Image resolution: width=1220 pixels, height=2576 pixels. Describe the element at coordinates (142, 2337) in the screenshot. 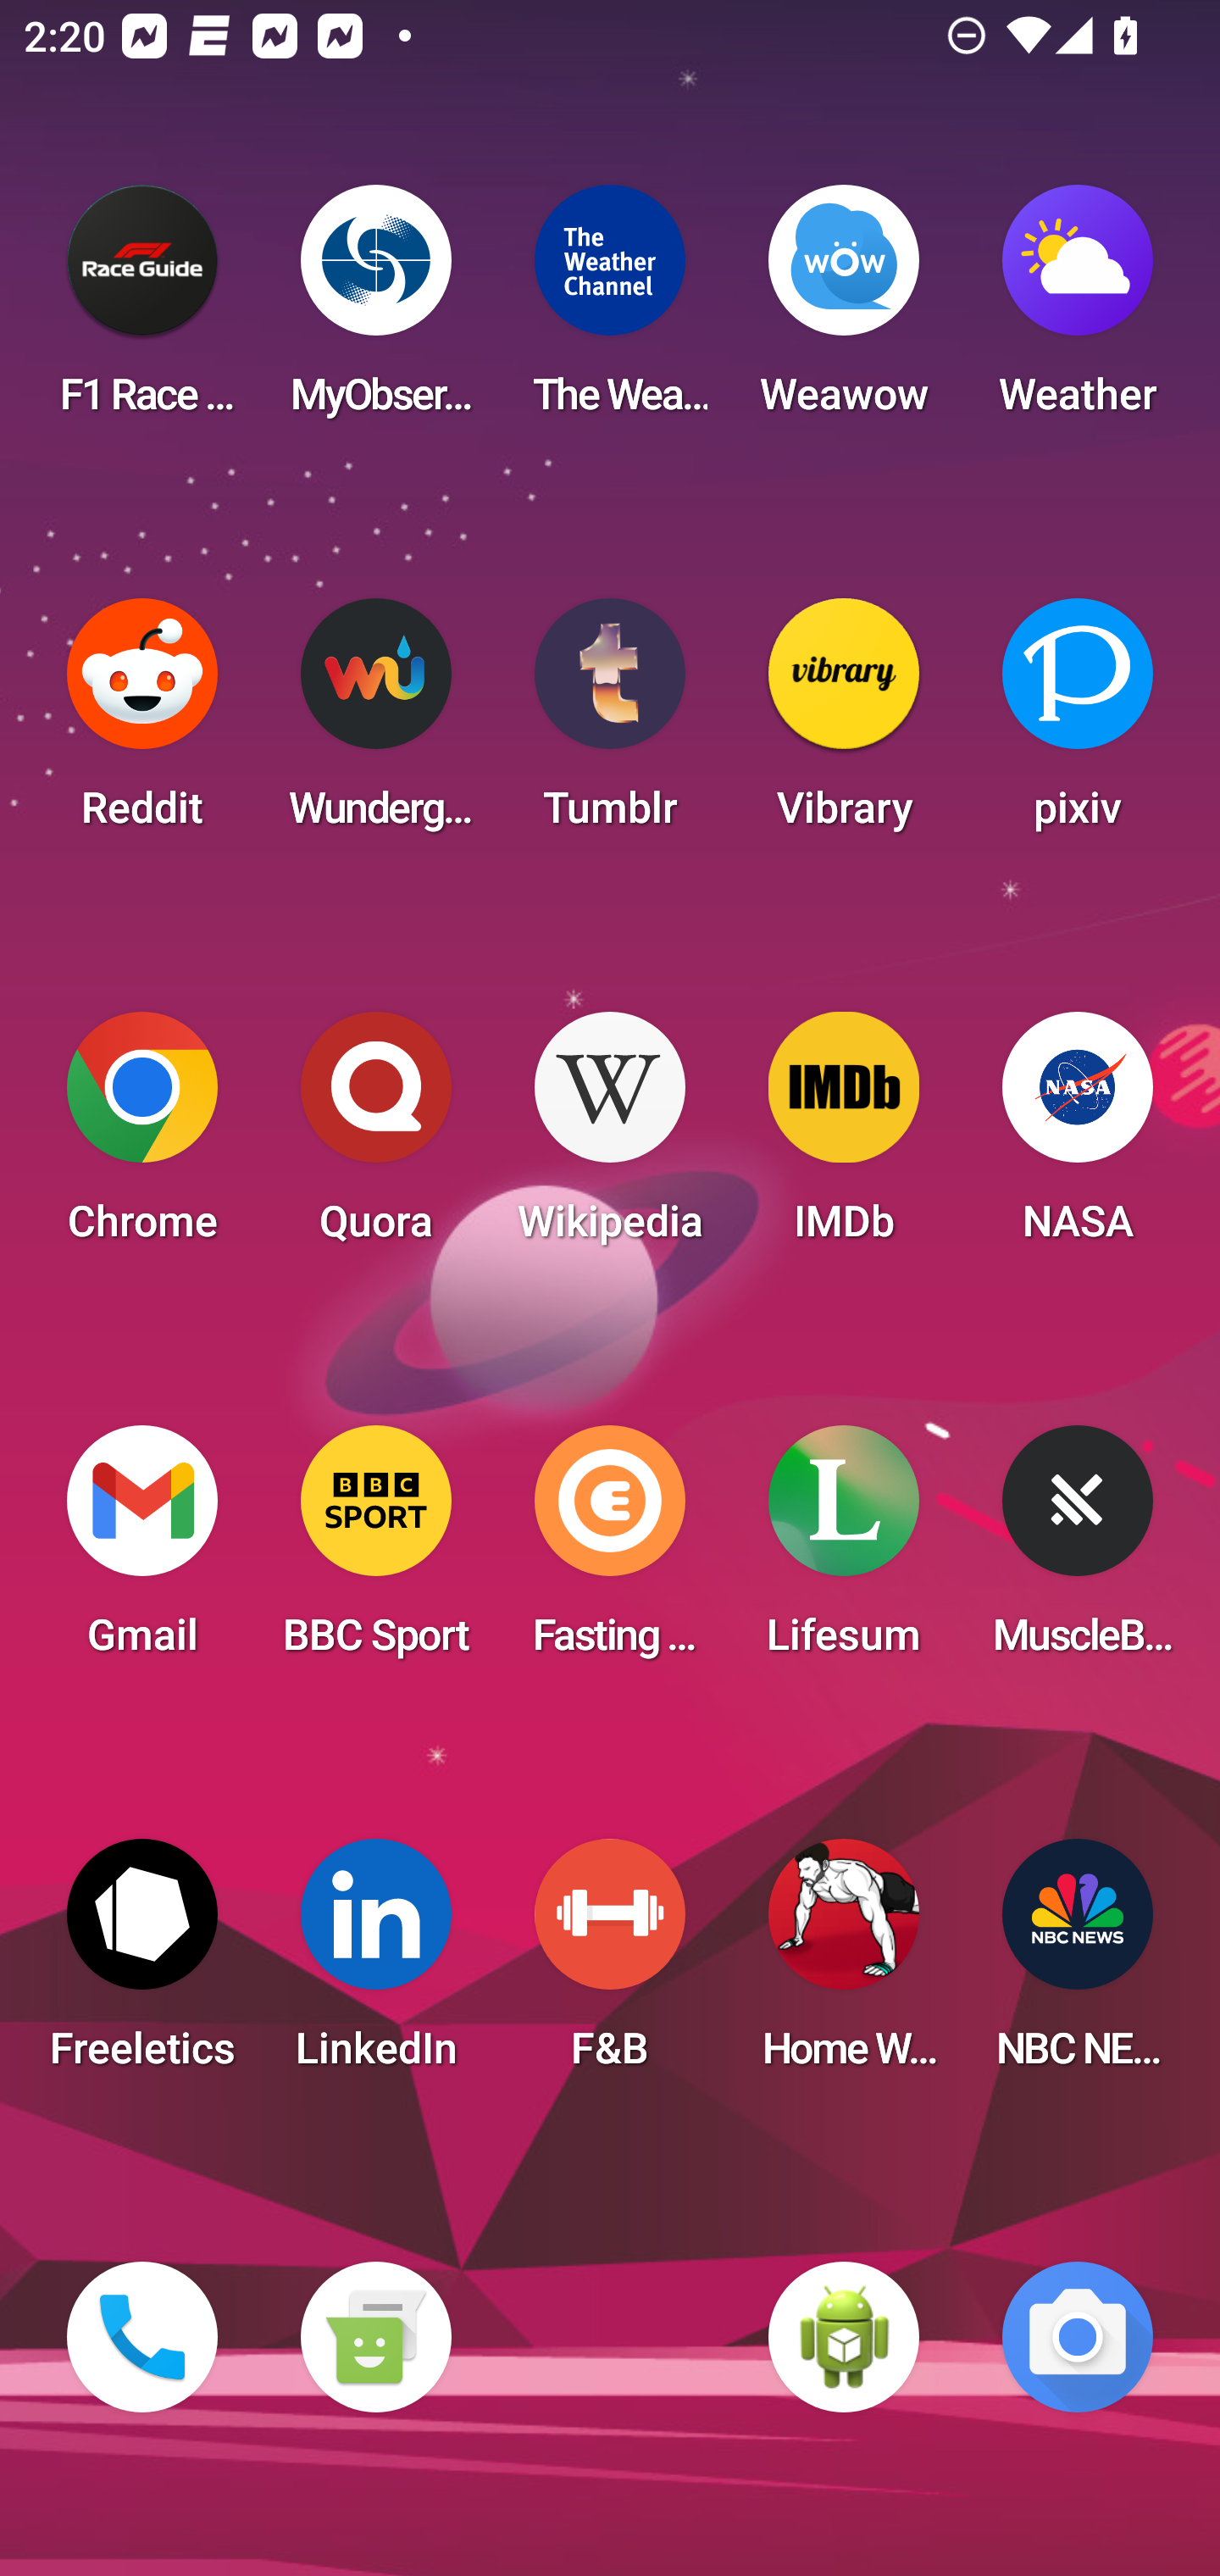

I see `Phone` at that location.